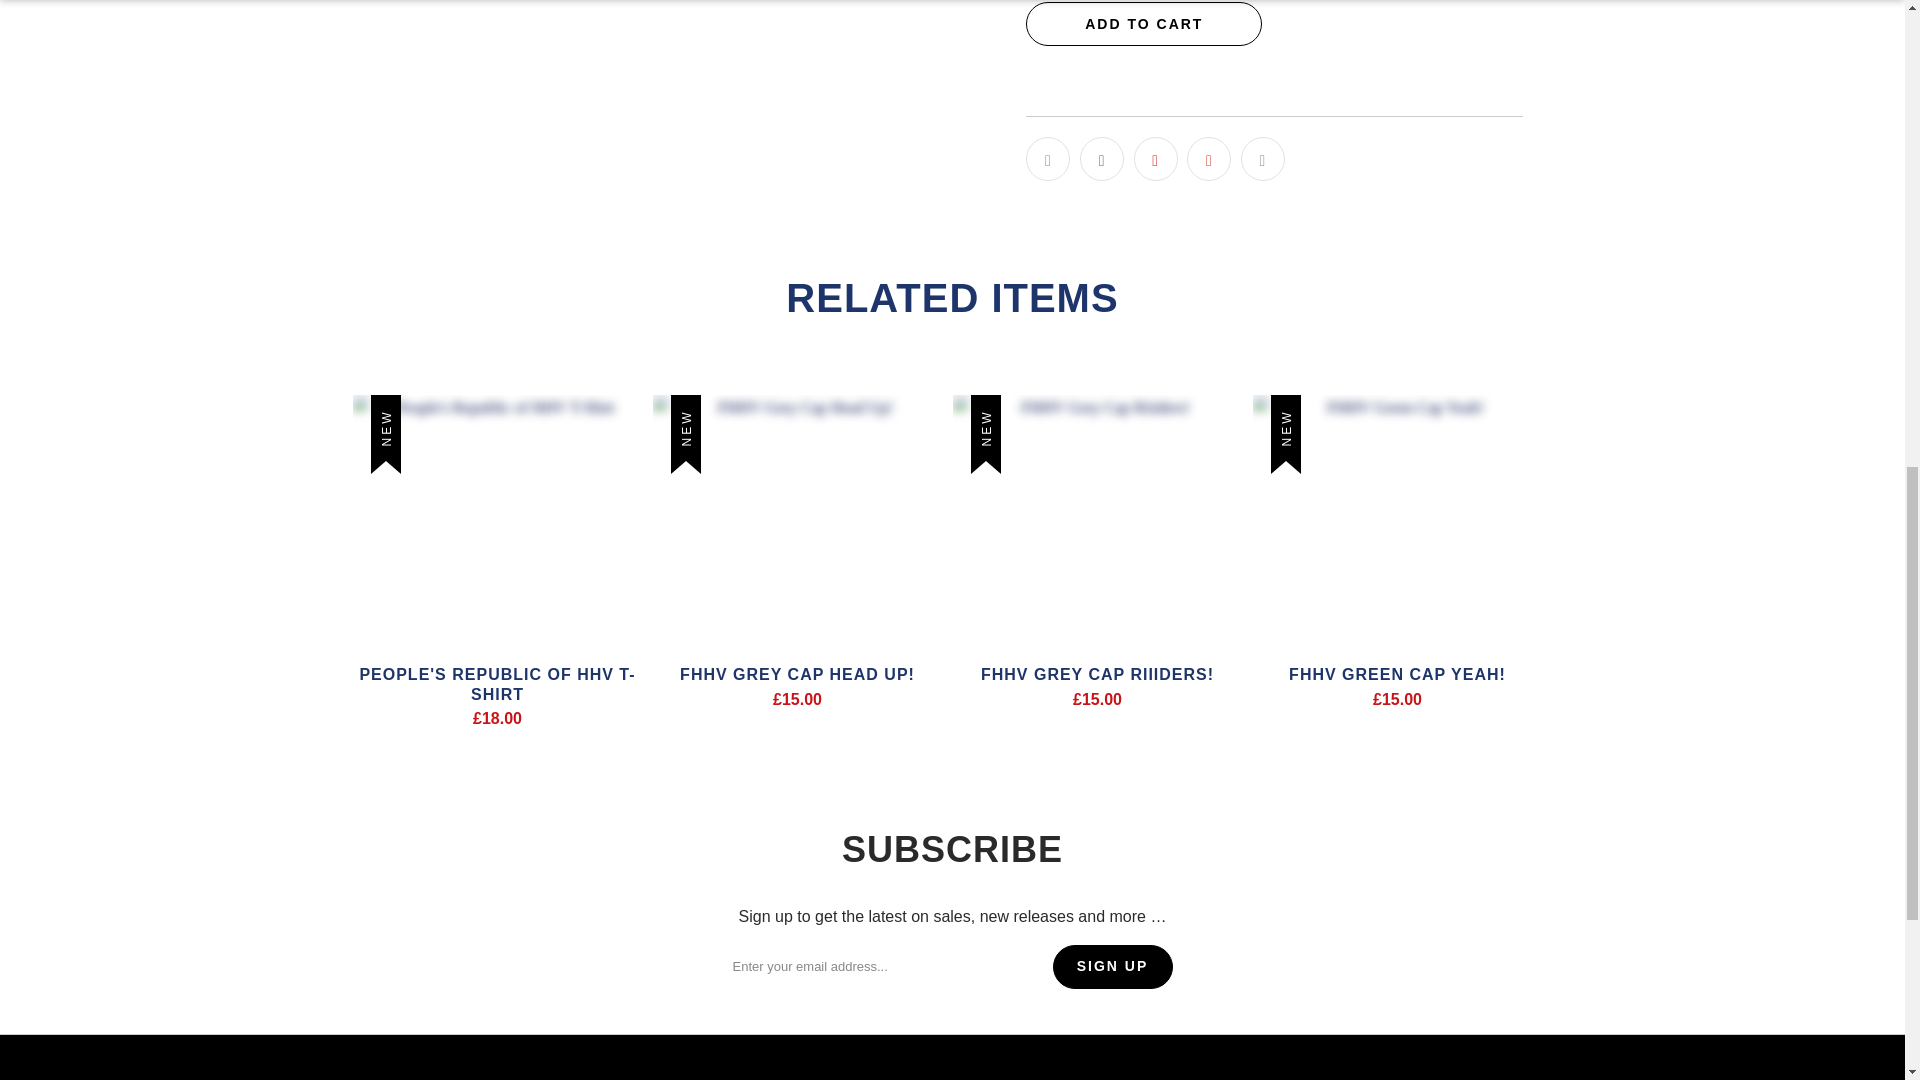 This screenshot has width=1920, height=1080. Describe the element at coordinates (1047, 159) in the screenshot. I see `Share this on Twitter` at that location.